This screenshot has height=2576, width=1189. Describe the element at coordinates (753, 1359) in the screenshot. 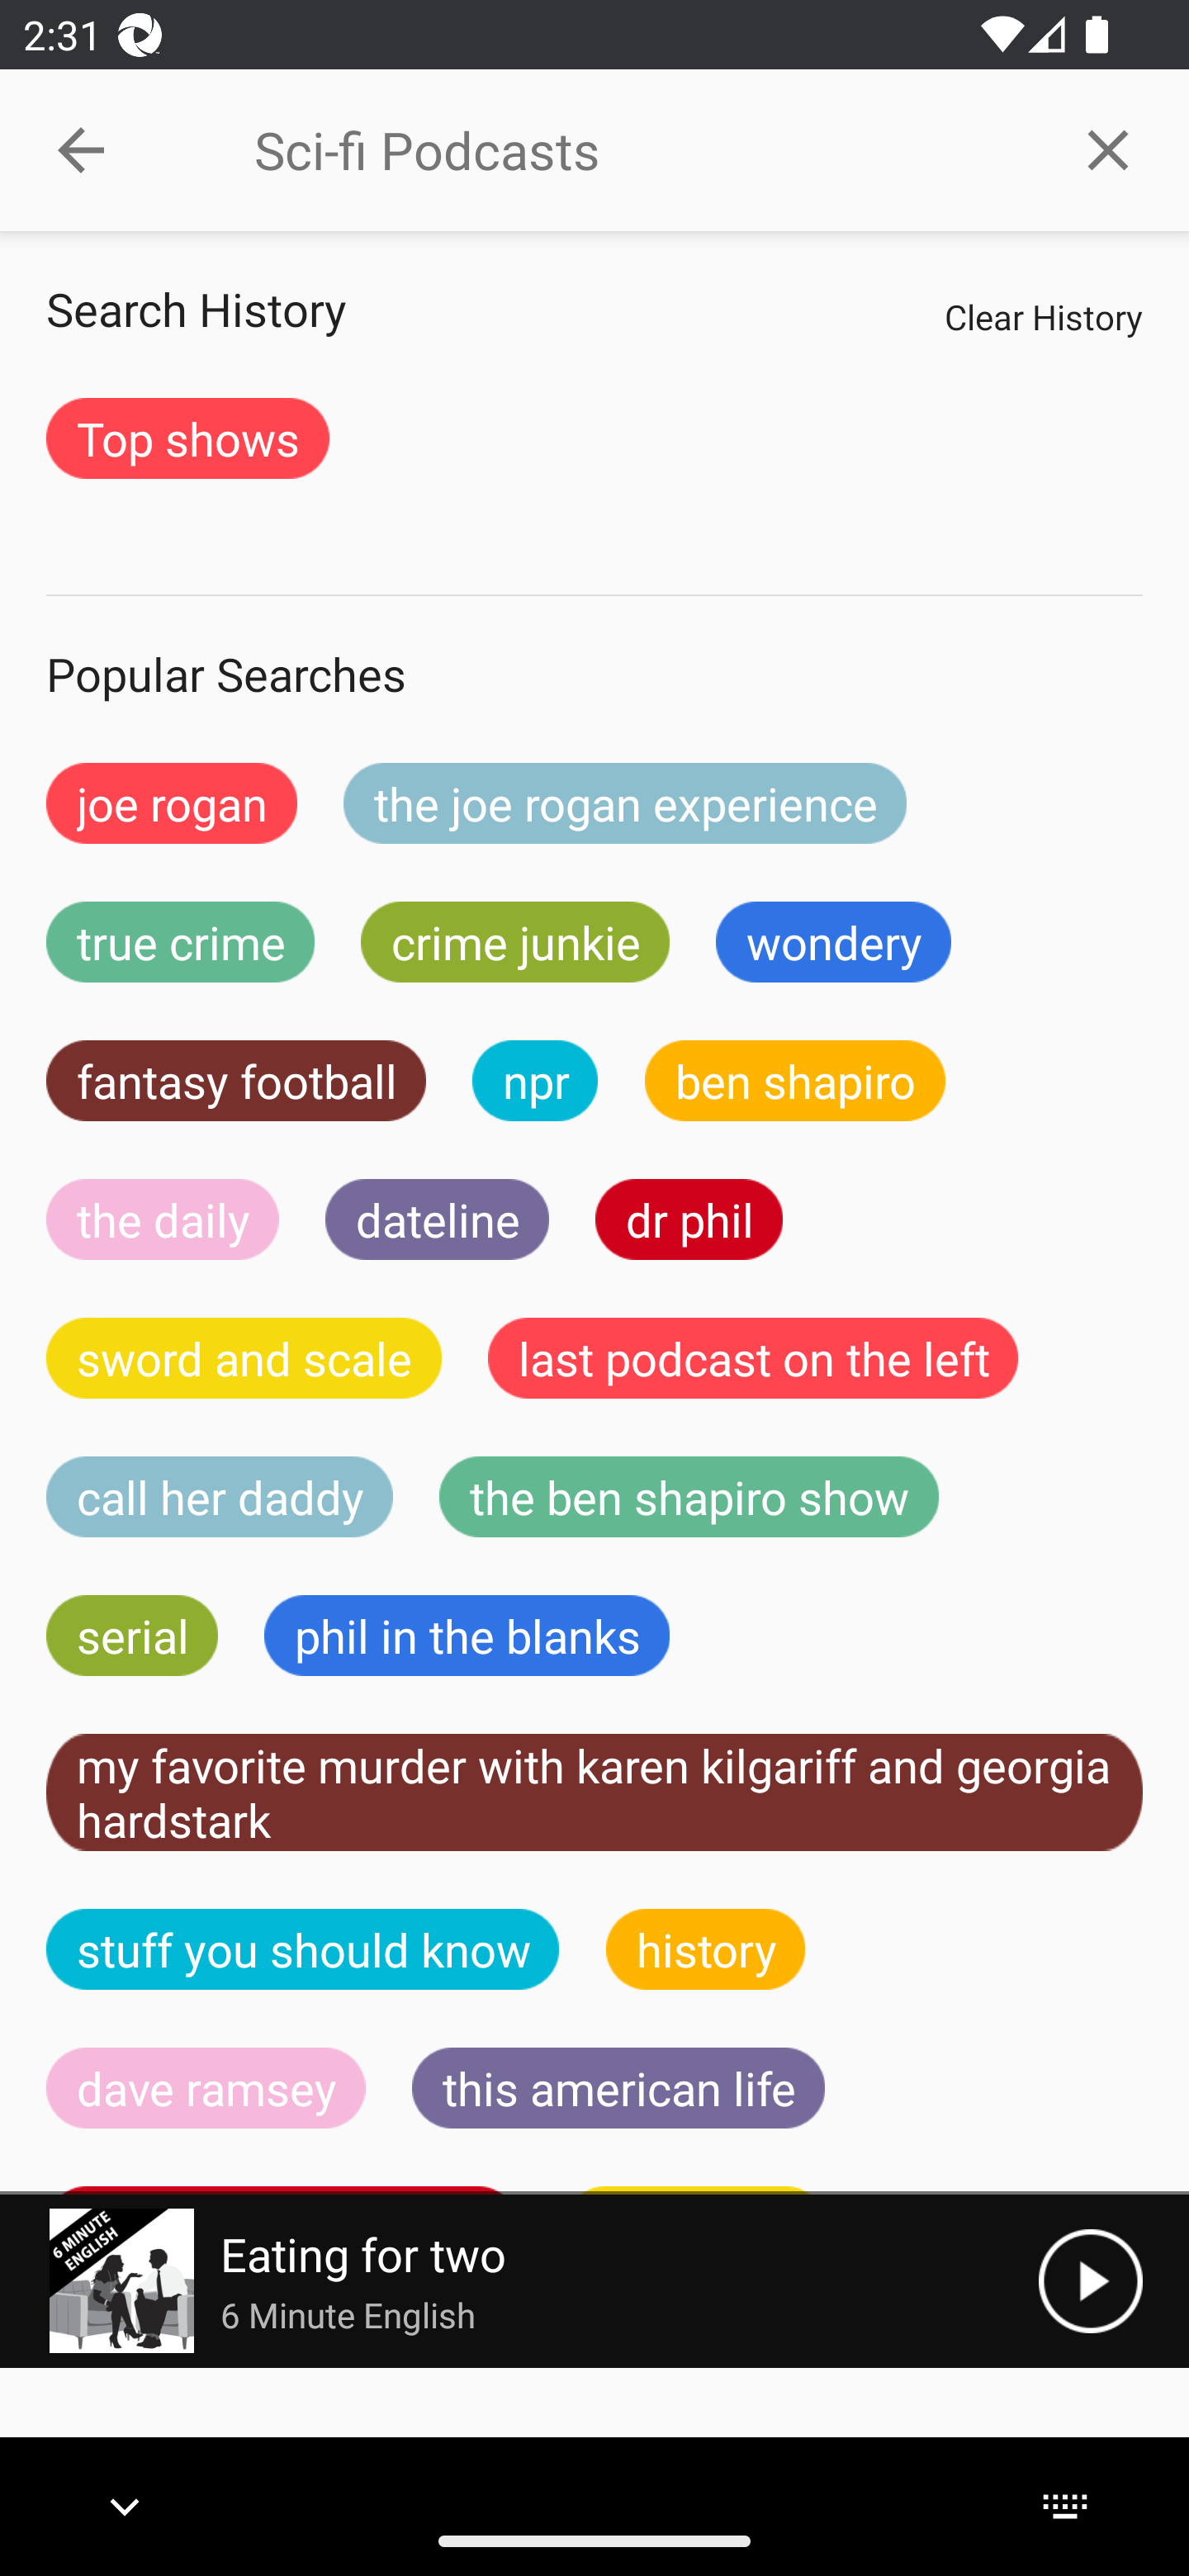

I see `last podcast on the left` at that location.